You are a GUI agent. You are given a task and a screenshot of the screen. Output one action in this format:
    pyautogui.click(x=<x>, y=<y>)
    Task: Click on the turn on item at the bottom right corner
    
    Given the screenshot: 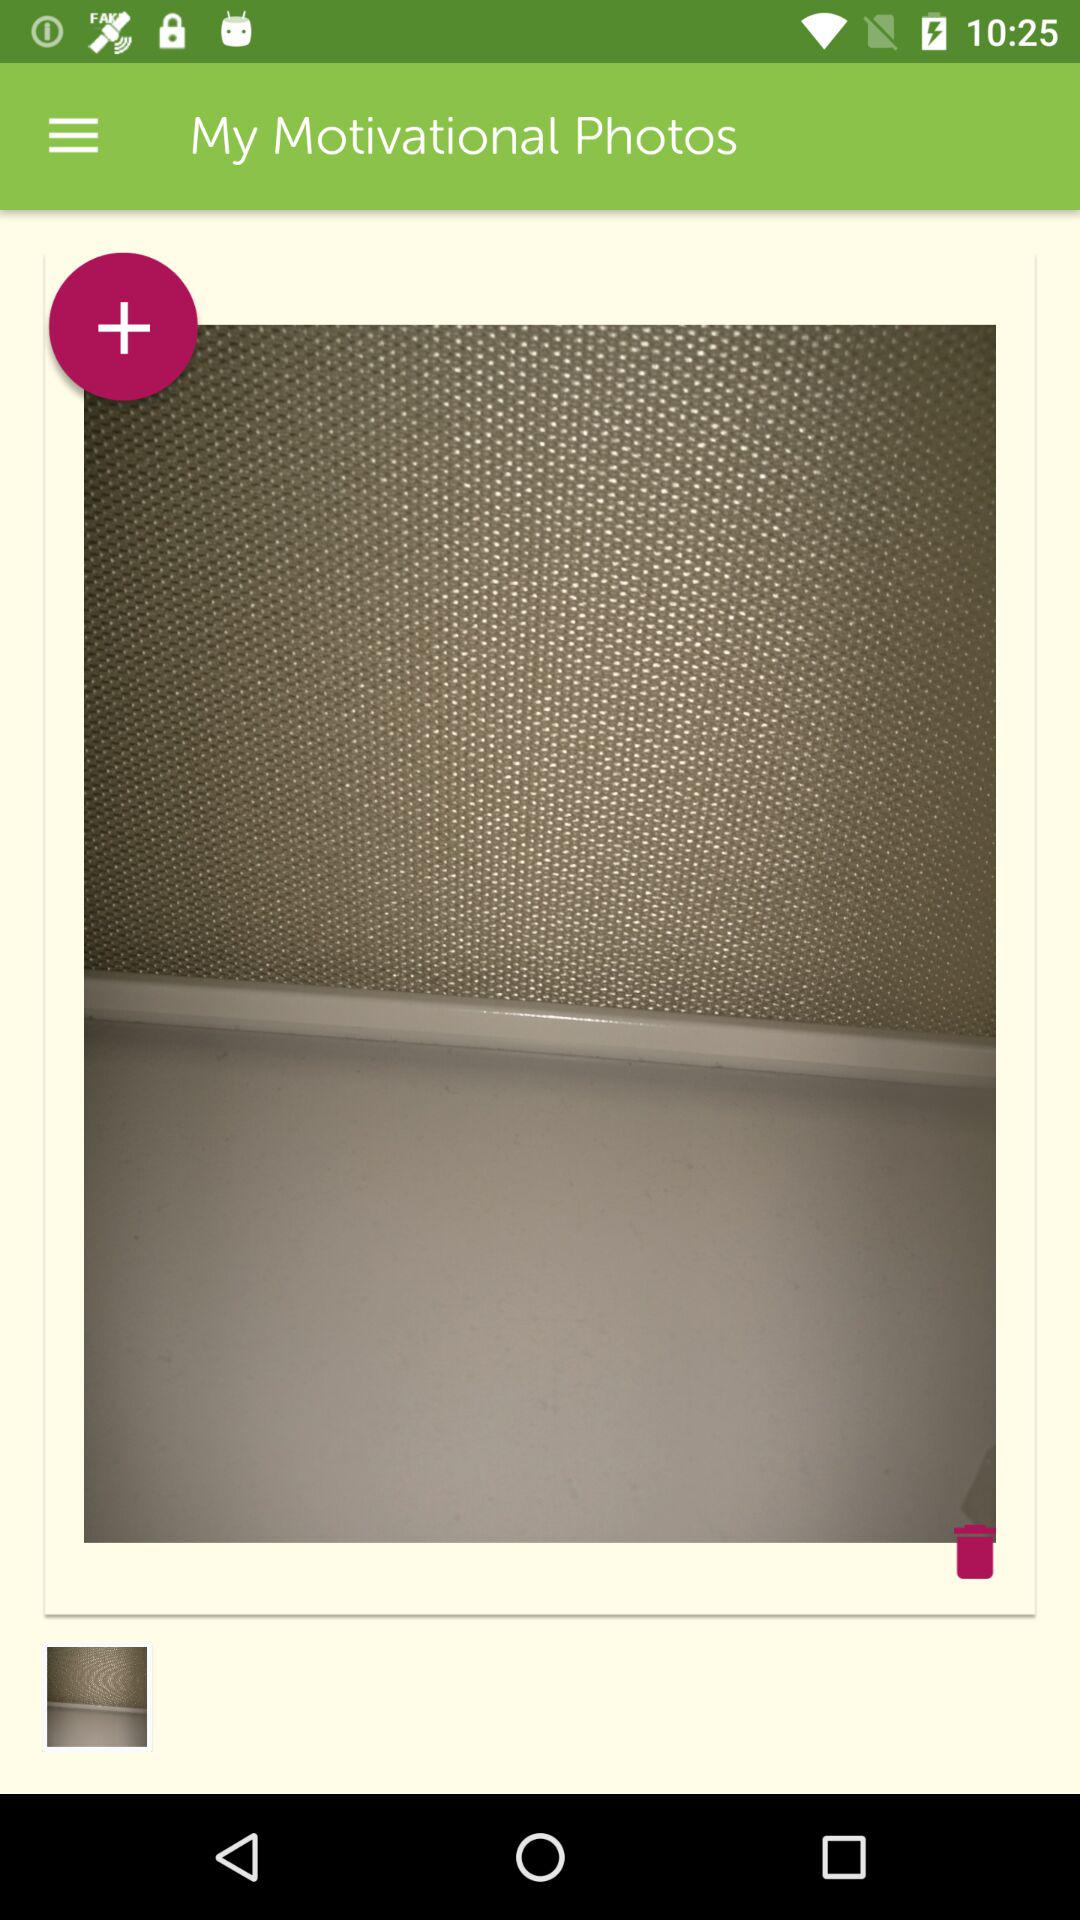 What is the action you would take?
    pyautogui.click(x=974, y=1551)
    